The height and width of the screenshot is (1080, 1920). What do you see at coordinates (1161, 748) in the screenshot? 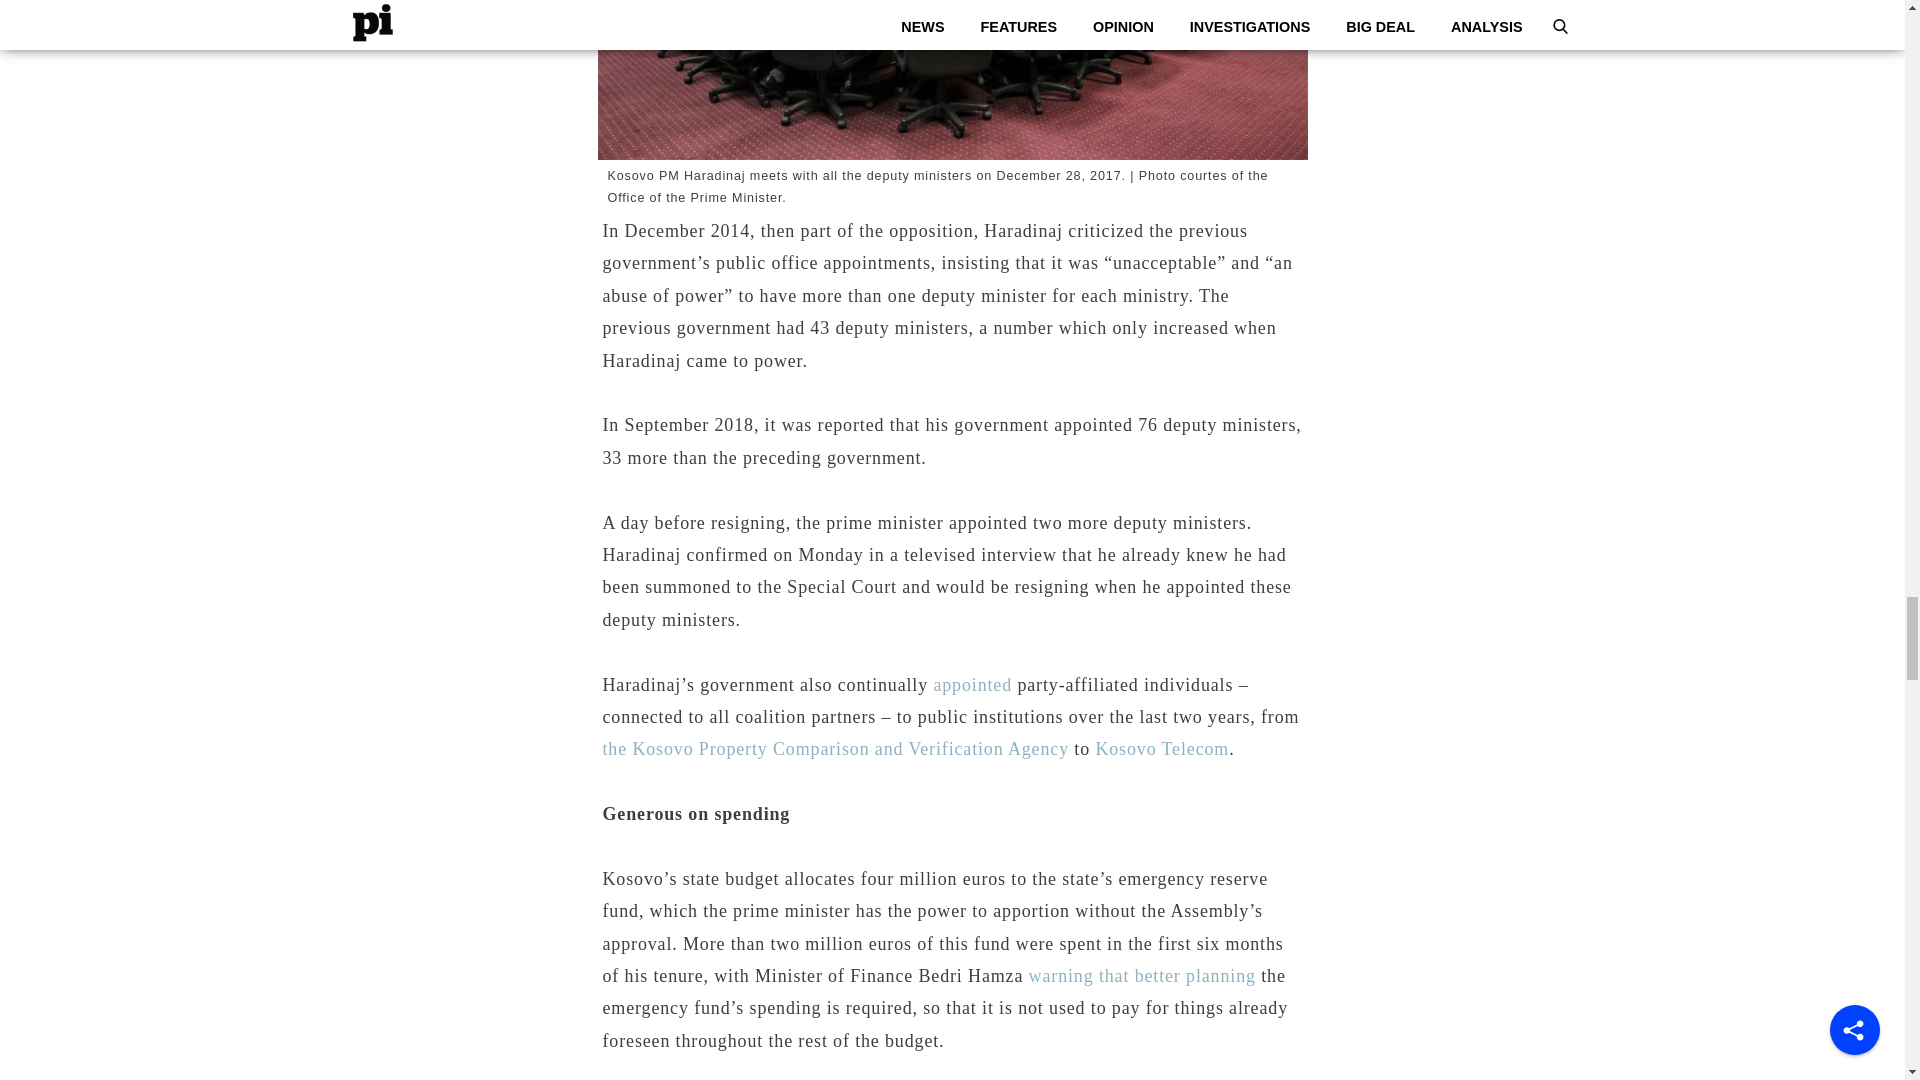
I see `Kosovo Telecom` at bounding box center [1161, 748].